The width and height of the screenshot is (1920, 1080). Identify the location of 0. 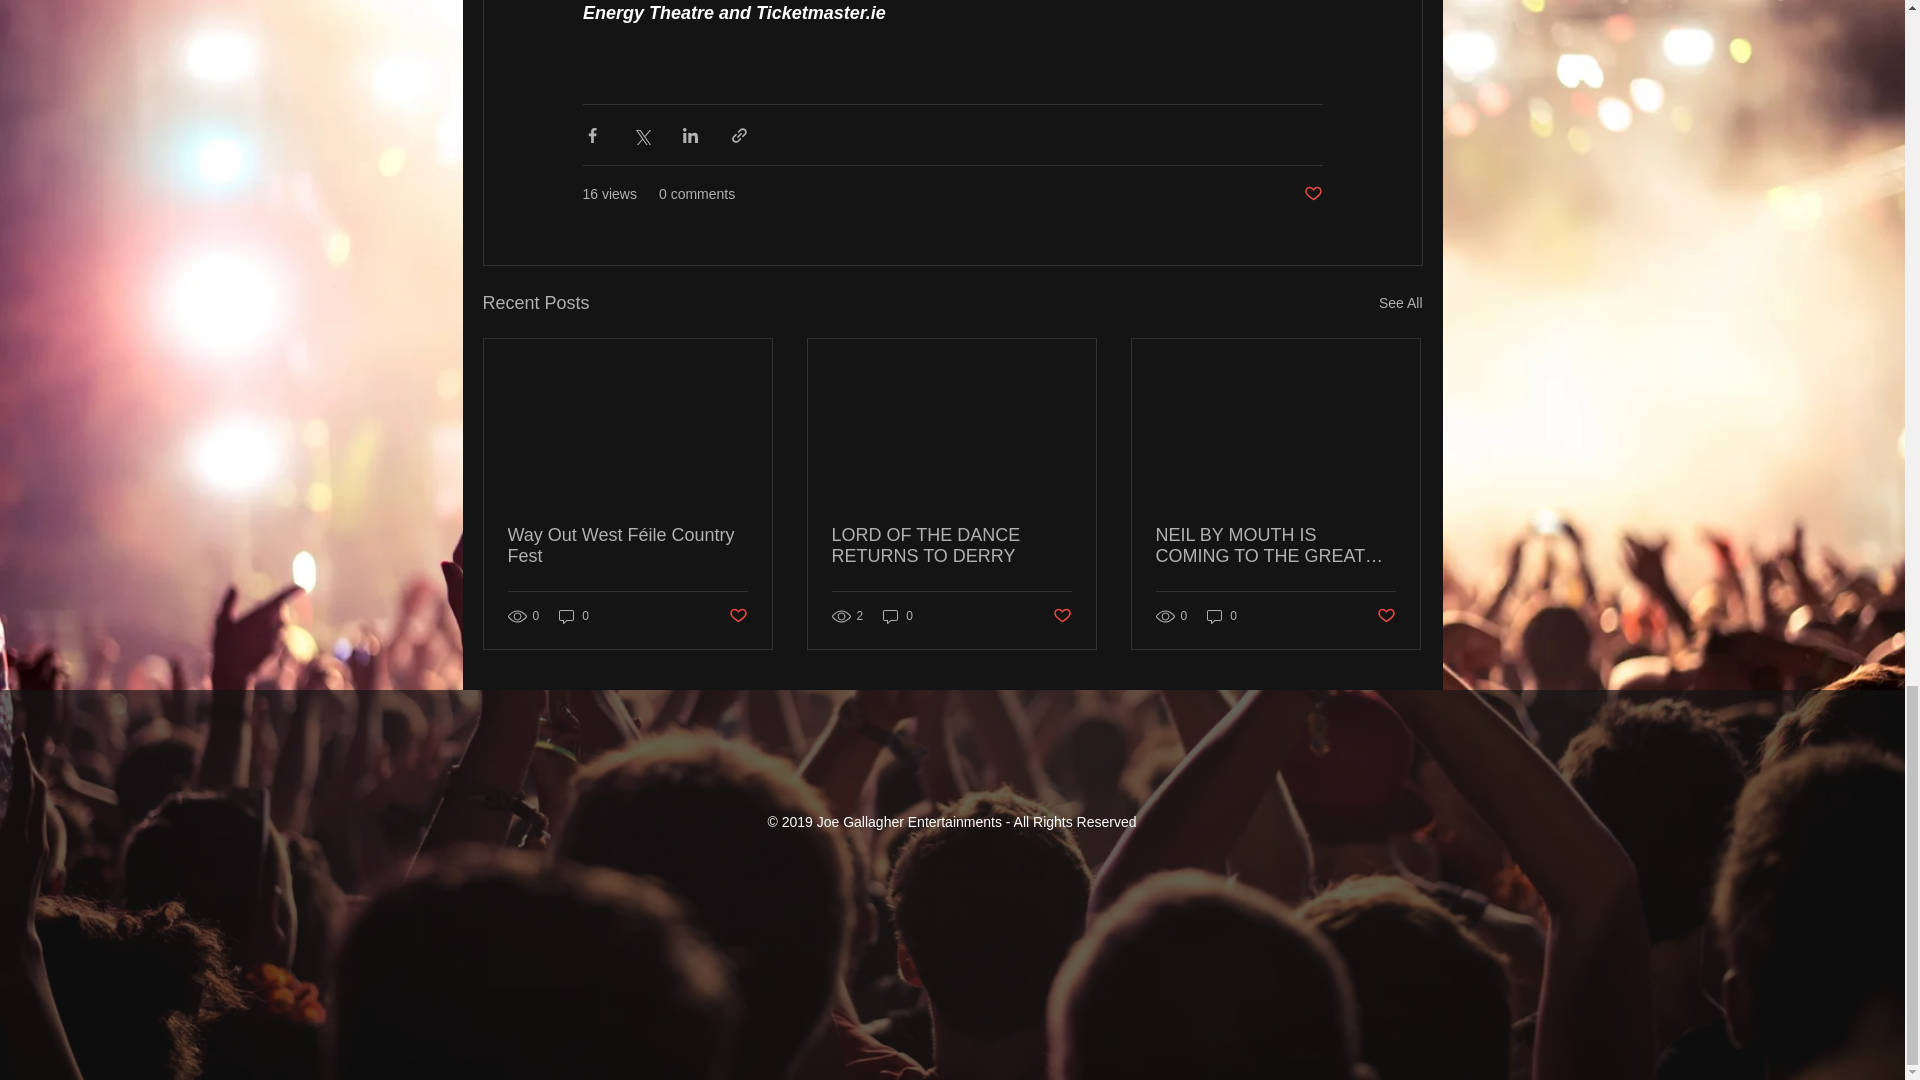
(898, 616).